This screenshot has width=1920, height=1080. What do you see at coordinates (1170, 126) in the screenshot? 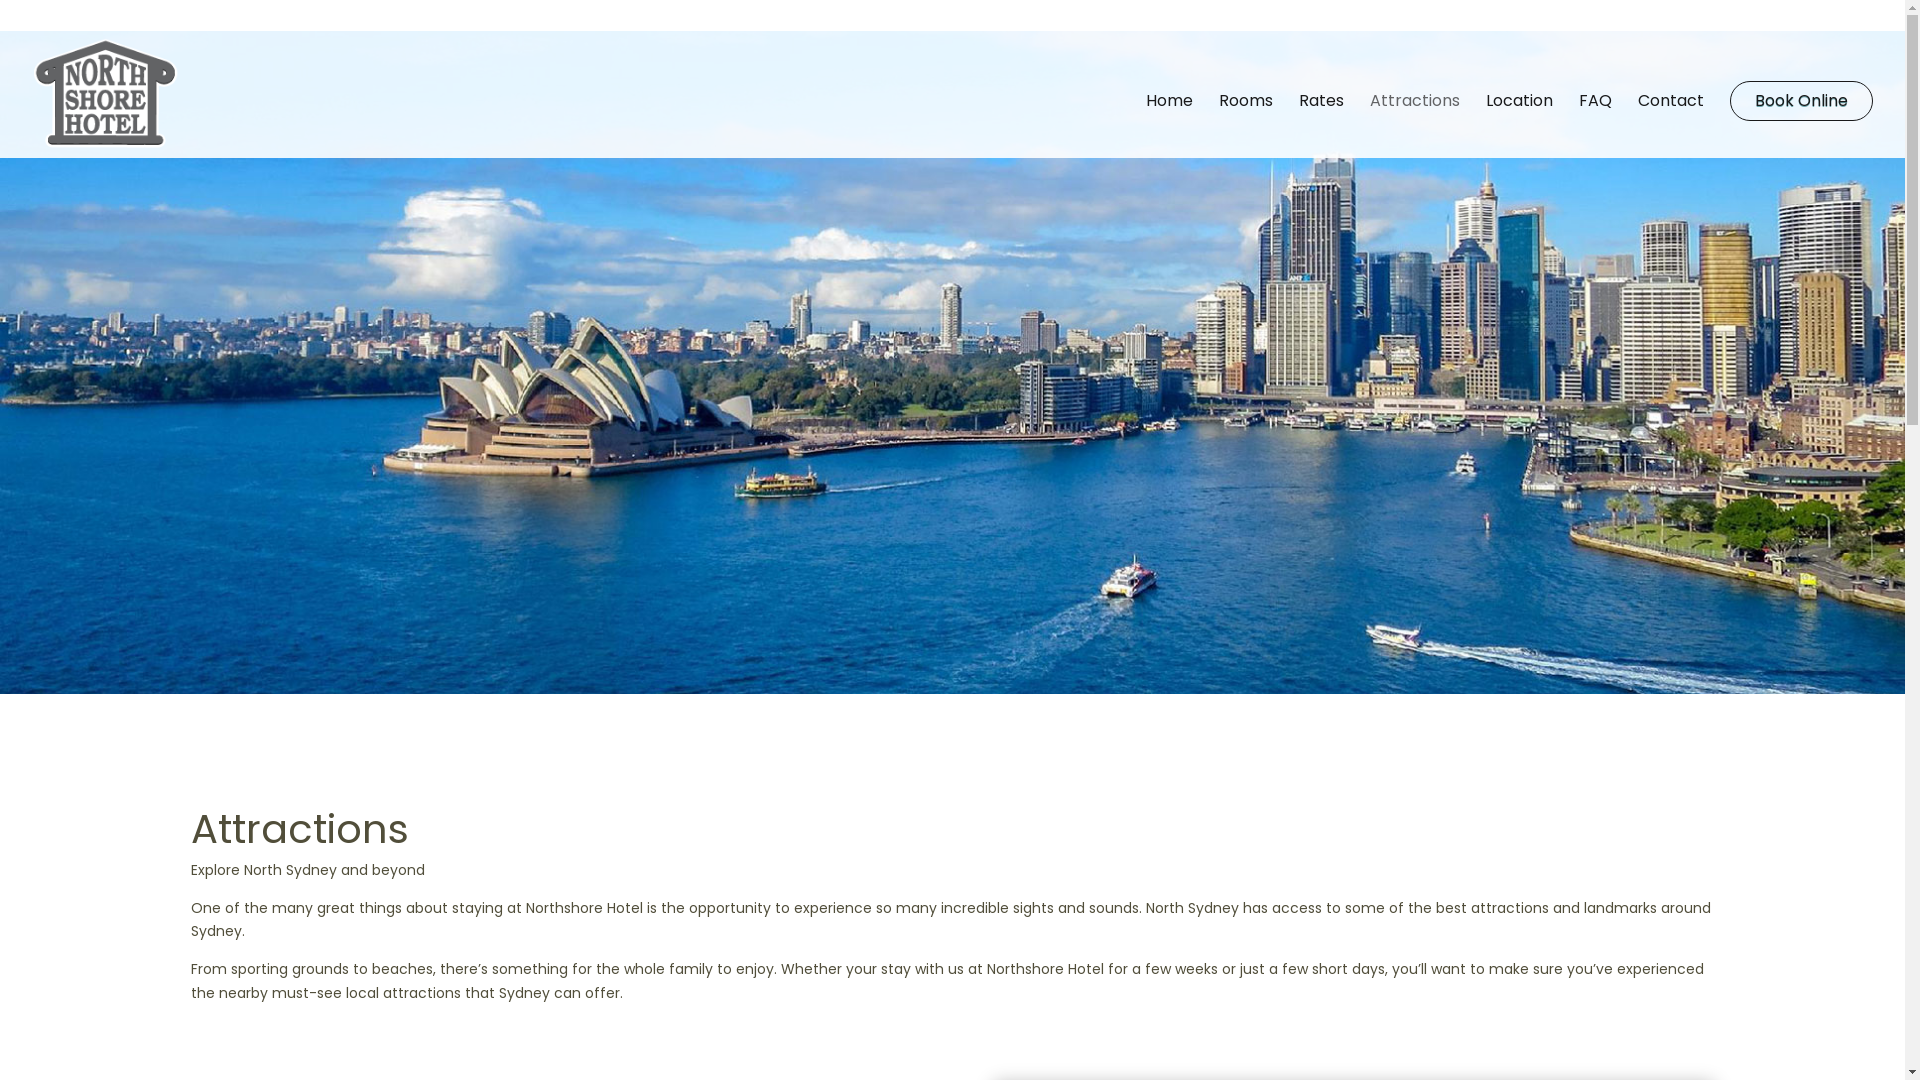
I see `Home` at bounding box center [1170, 126].